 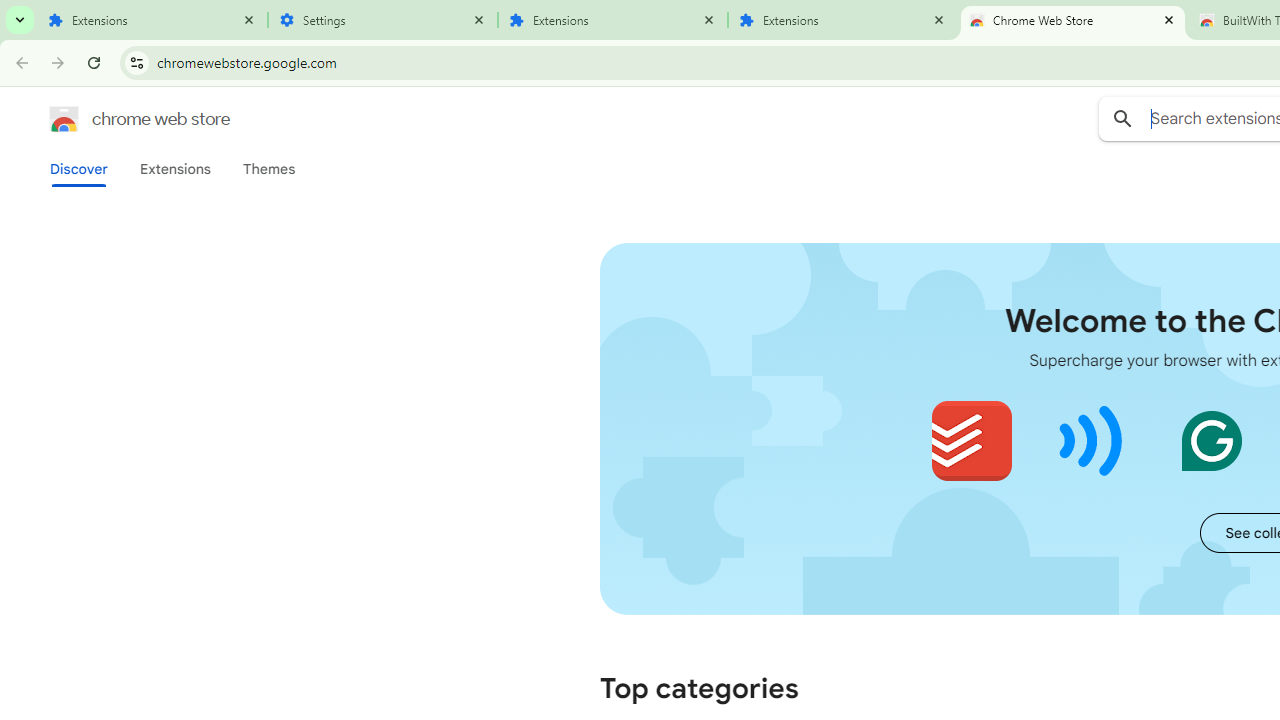 What do you see at coordinates (842, 20) in the screenshot?
I see `Extensions` at bounding box center [842, 20].